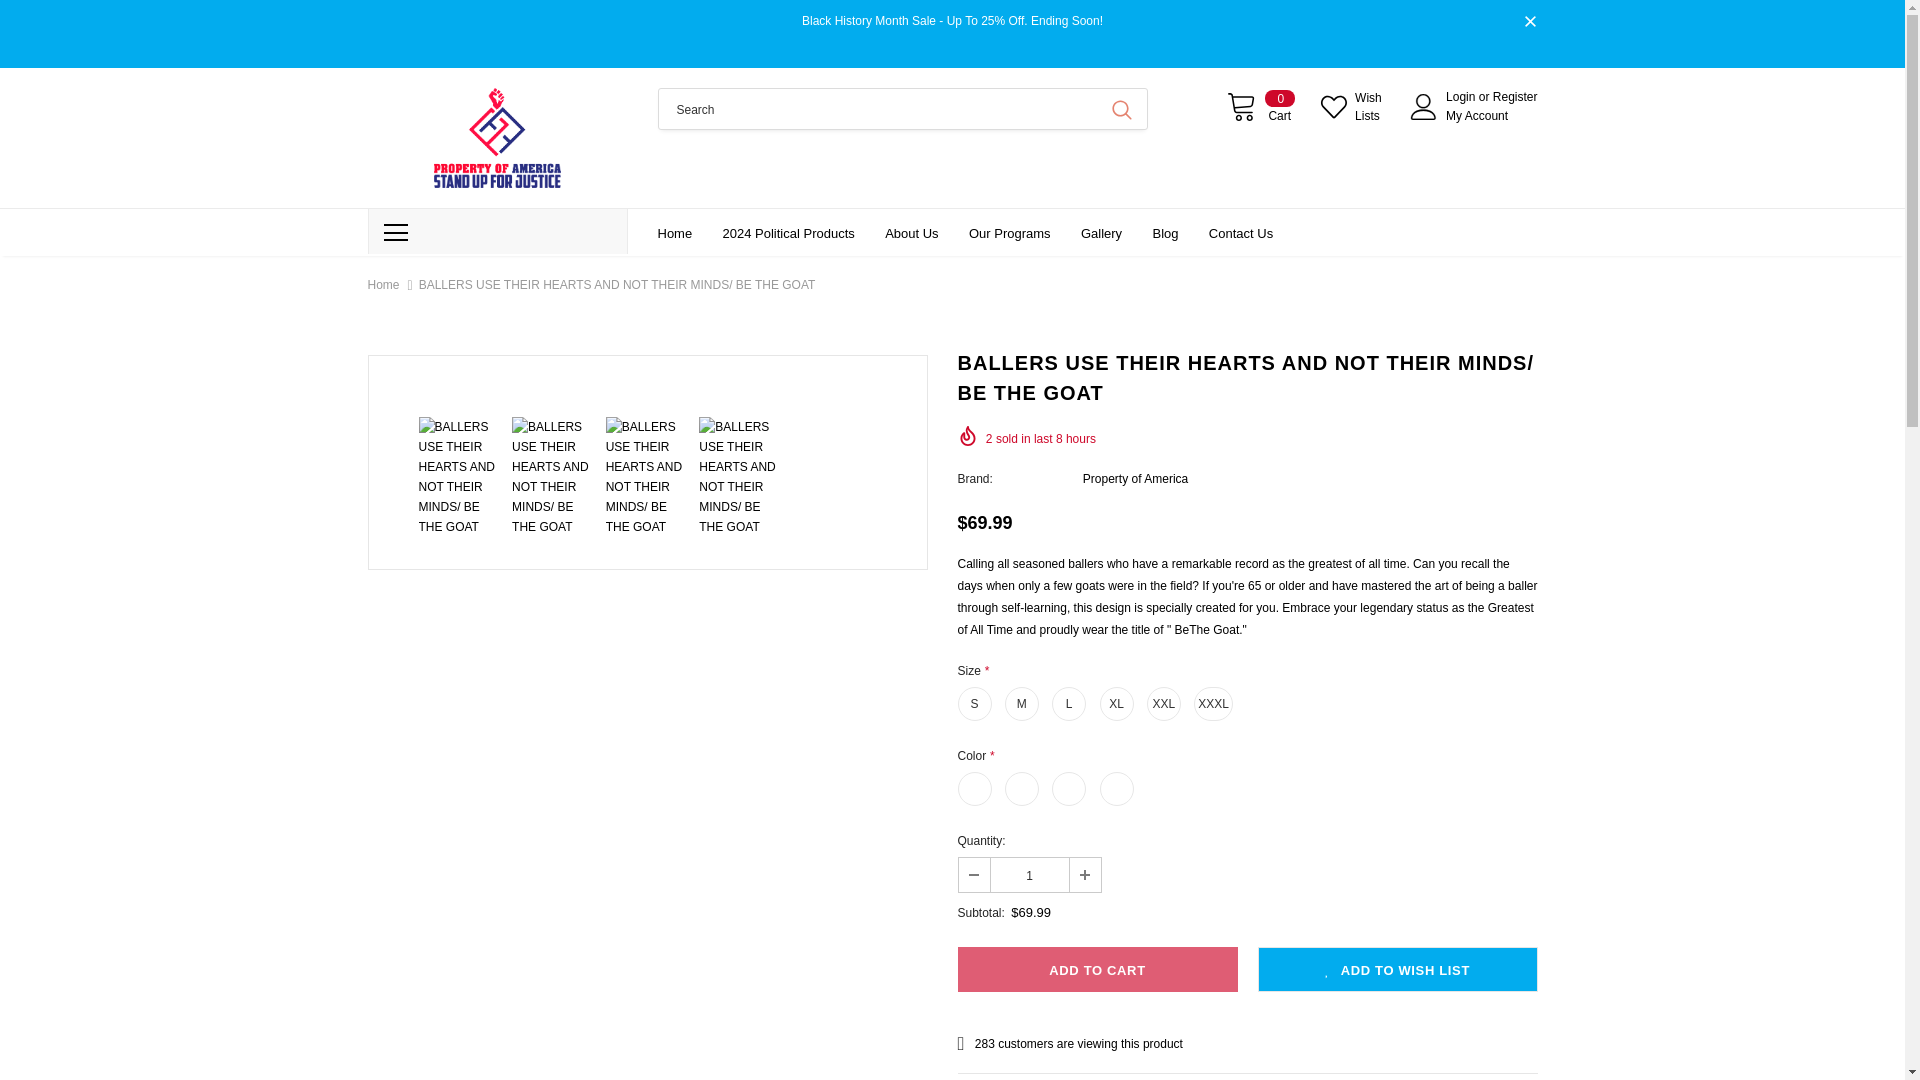 The image size is (1920, 1080). Describe the element at coordinates (1240, 232) in the screenshot. I see `Contact Us` at that location.